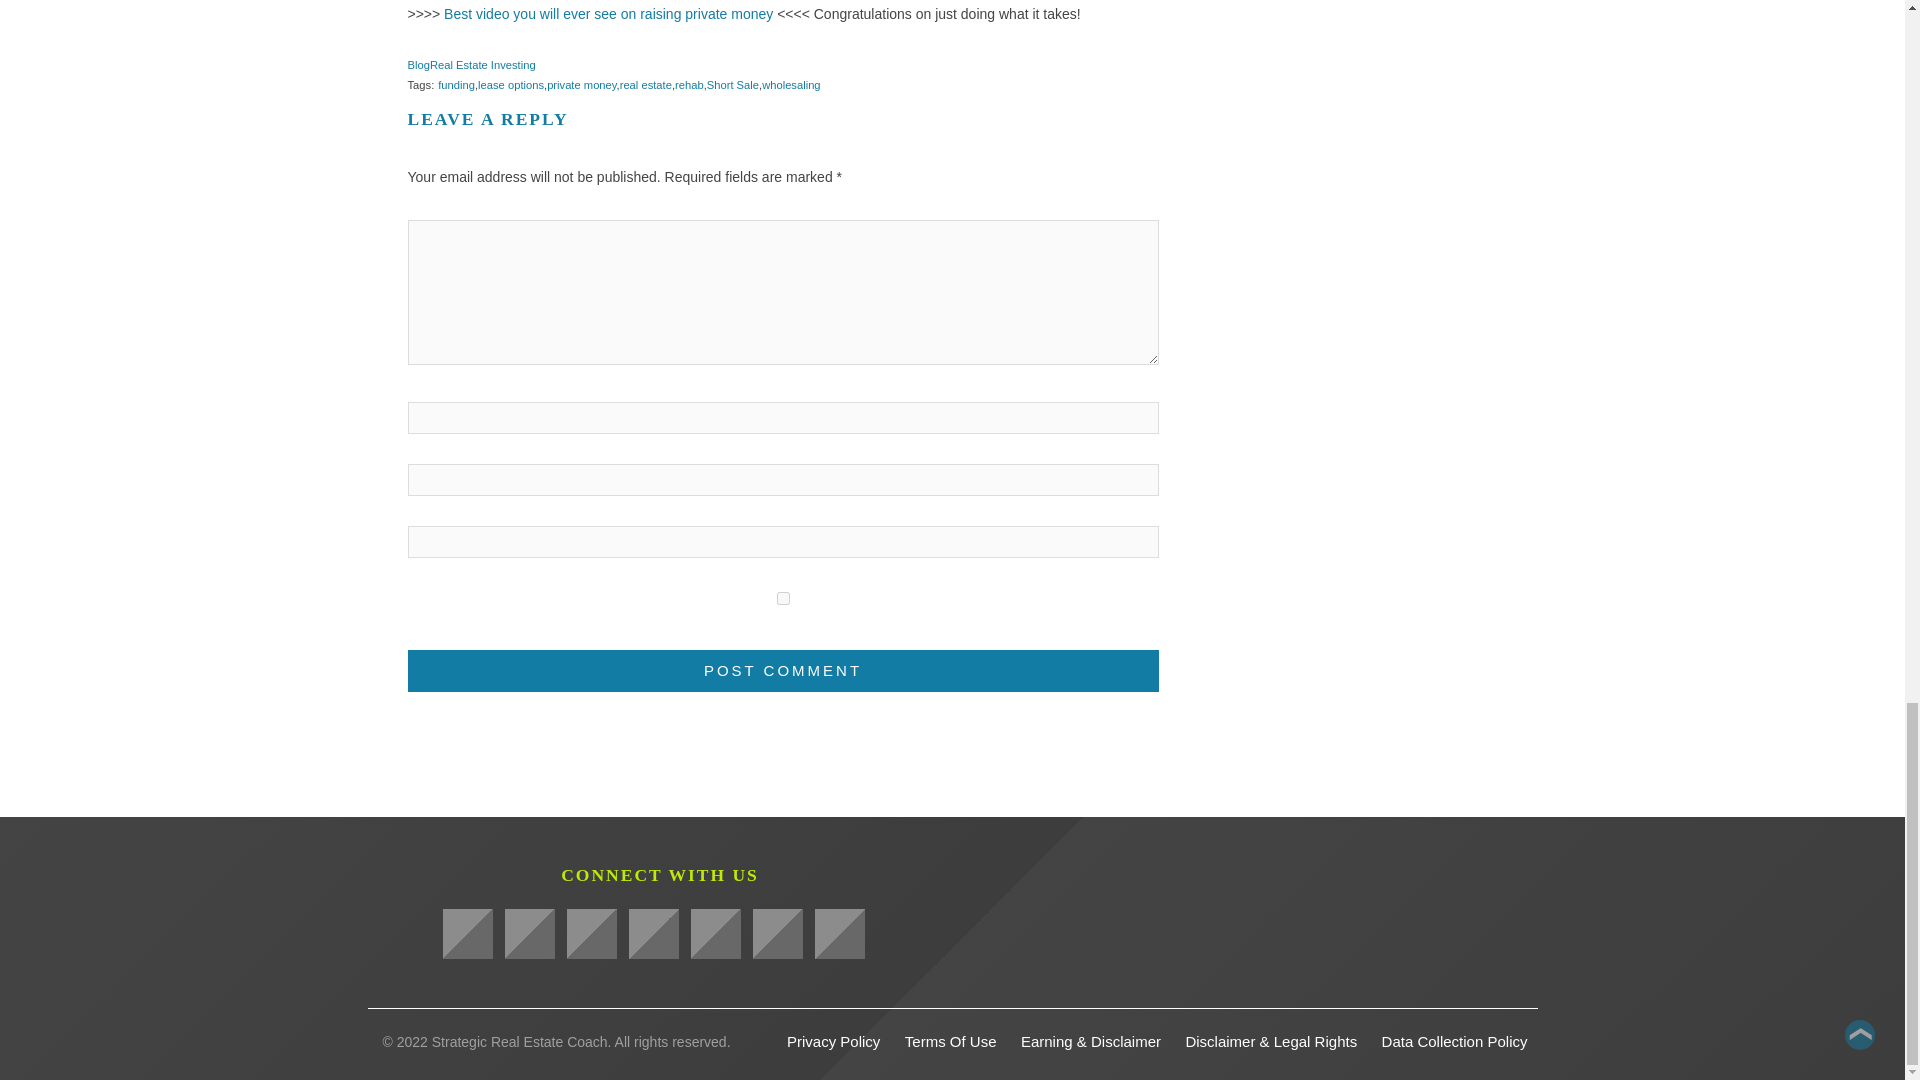  Describe the element at coordinates (790, 84) in the screenshot. I see `wholesaling` at that location.